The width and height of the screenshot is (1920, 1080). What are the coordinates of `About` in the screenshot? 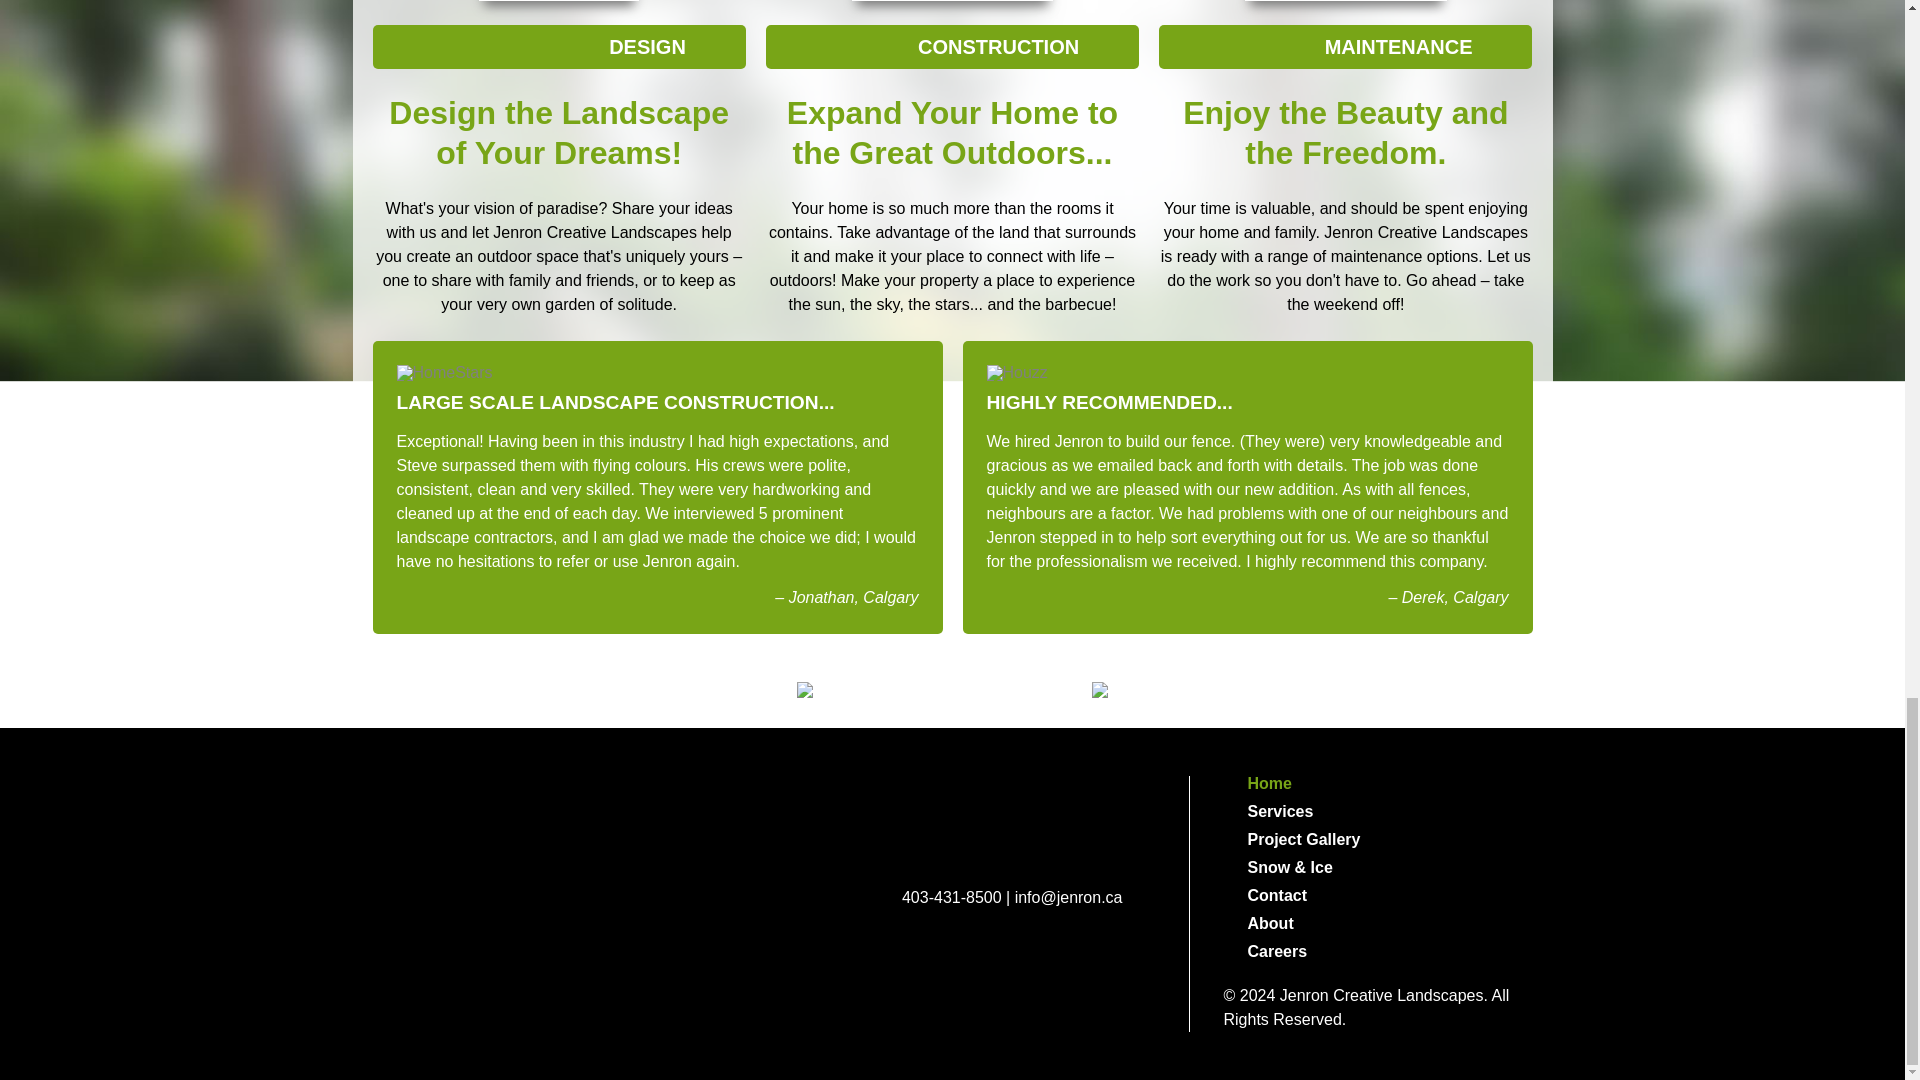 It's located at (1378, 924).